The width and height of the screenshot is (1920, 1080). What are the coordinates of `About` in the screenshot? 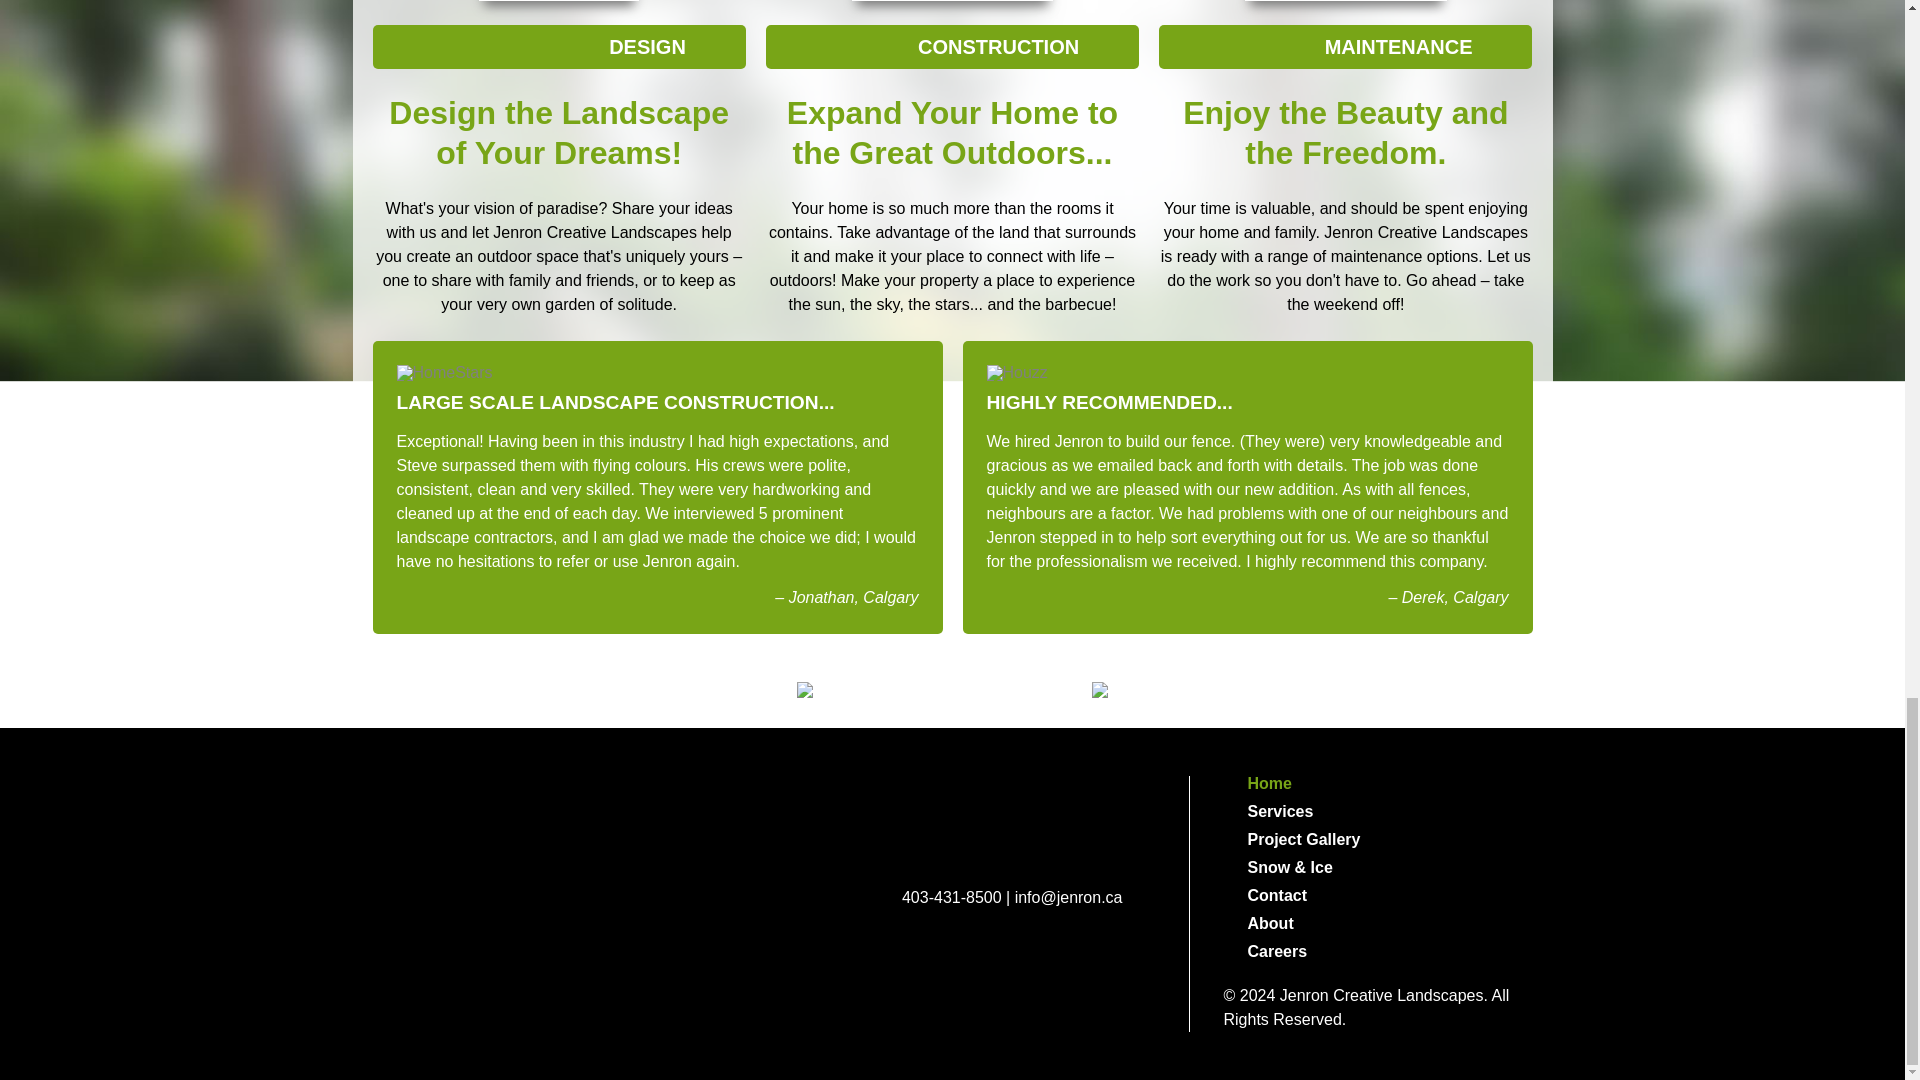 It's located at (1378, 924).